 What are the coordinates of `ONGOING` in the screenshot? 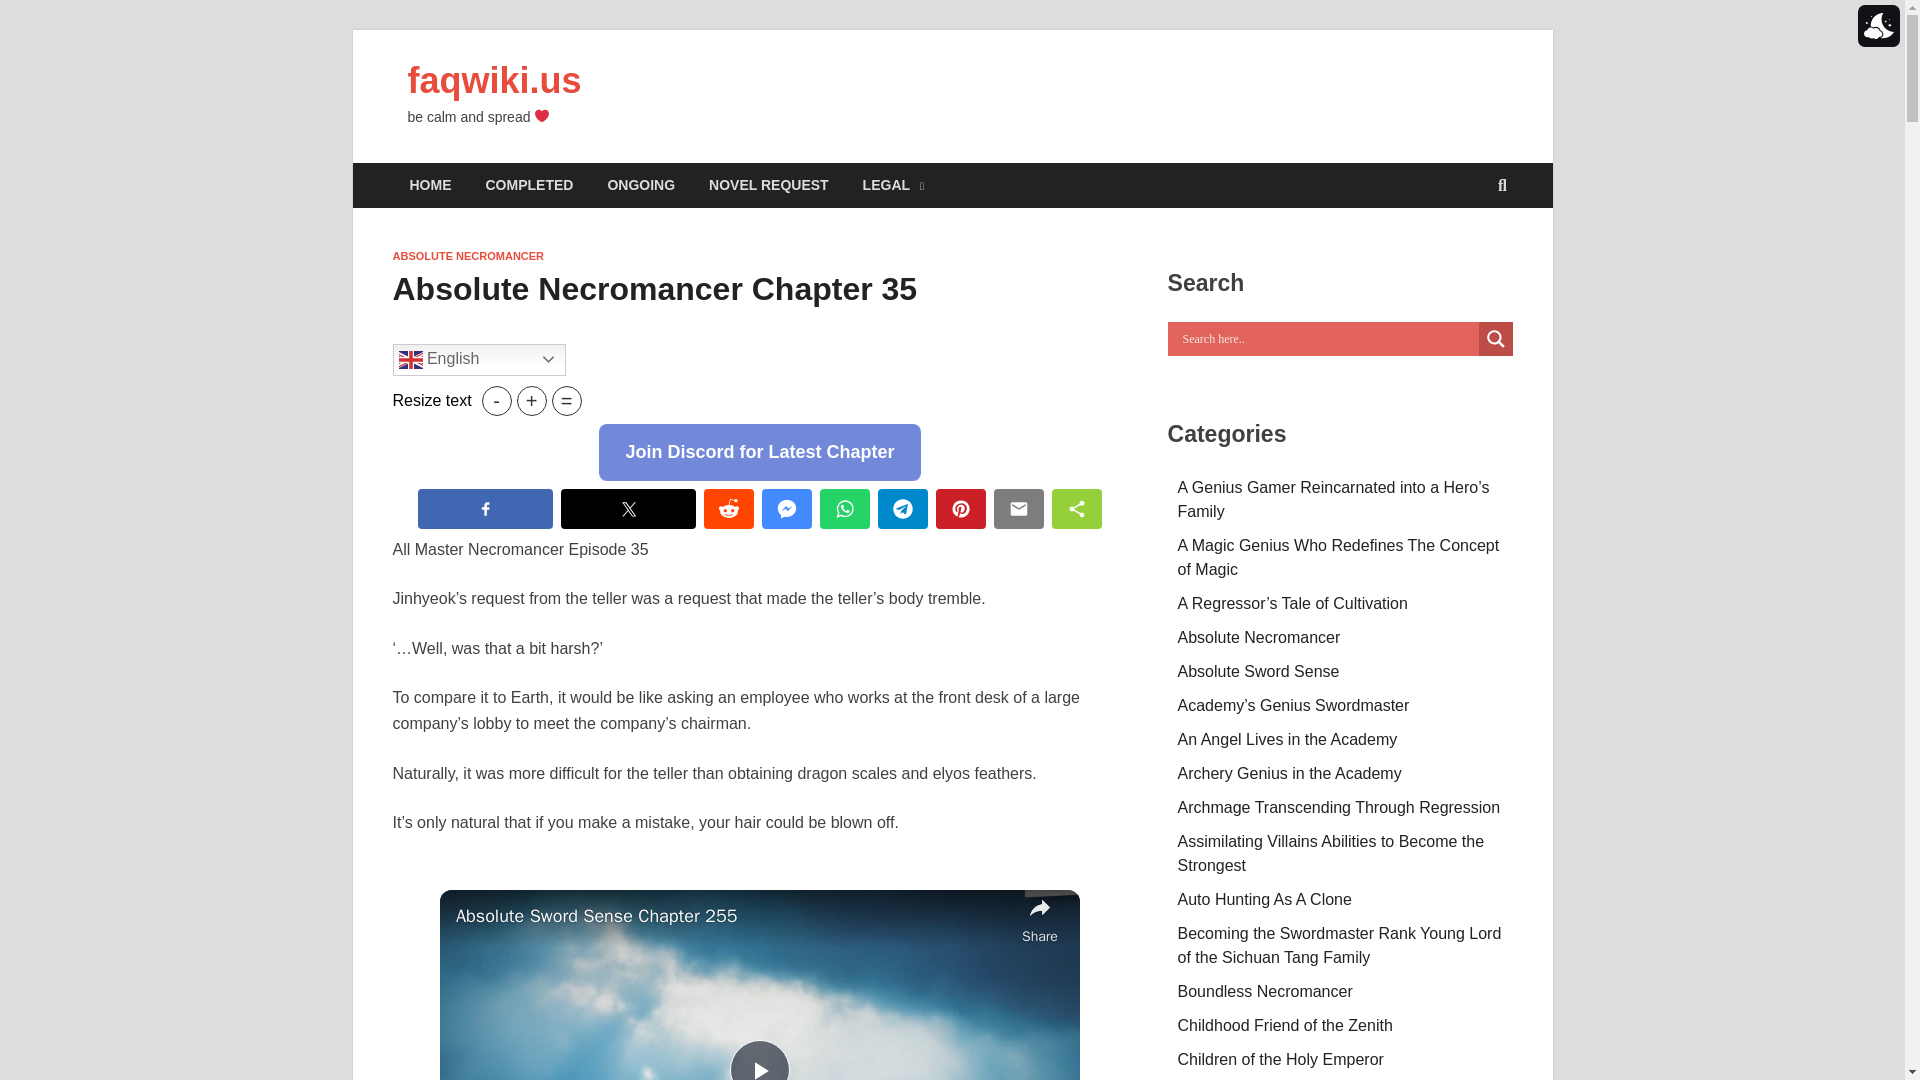 It's located at (640, 186).